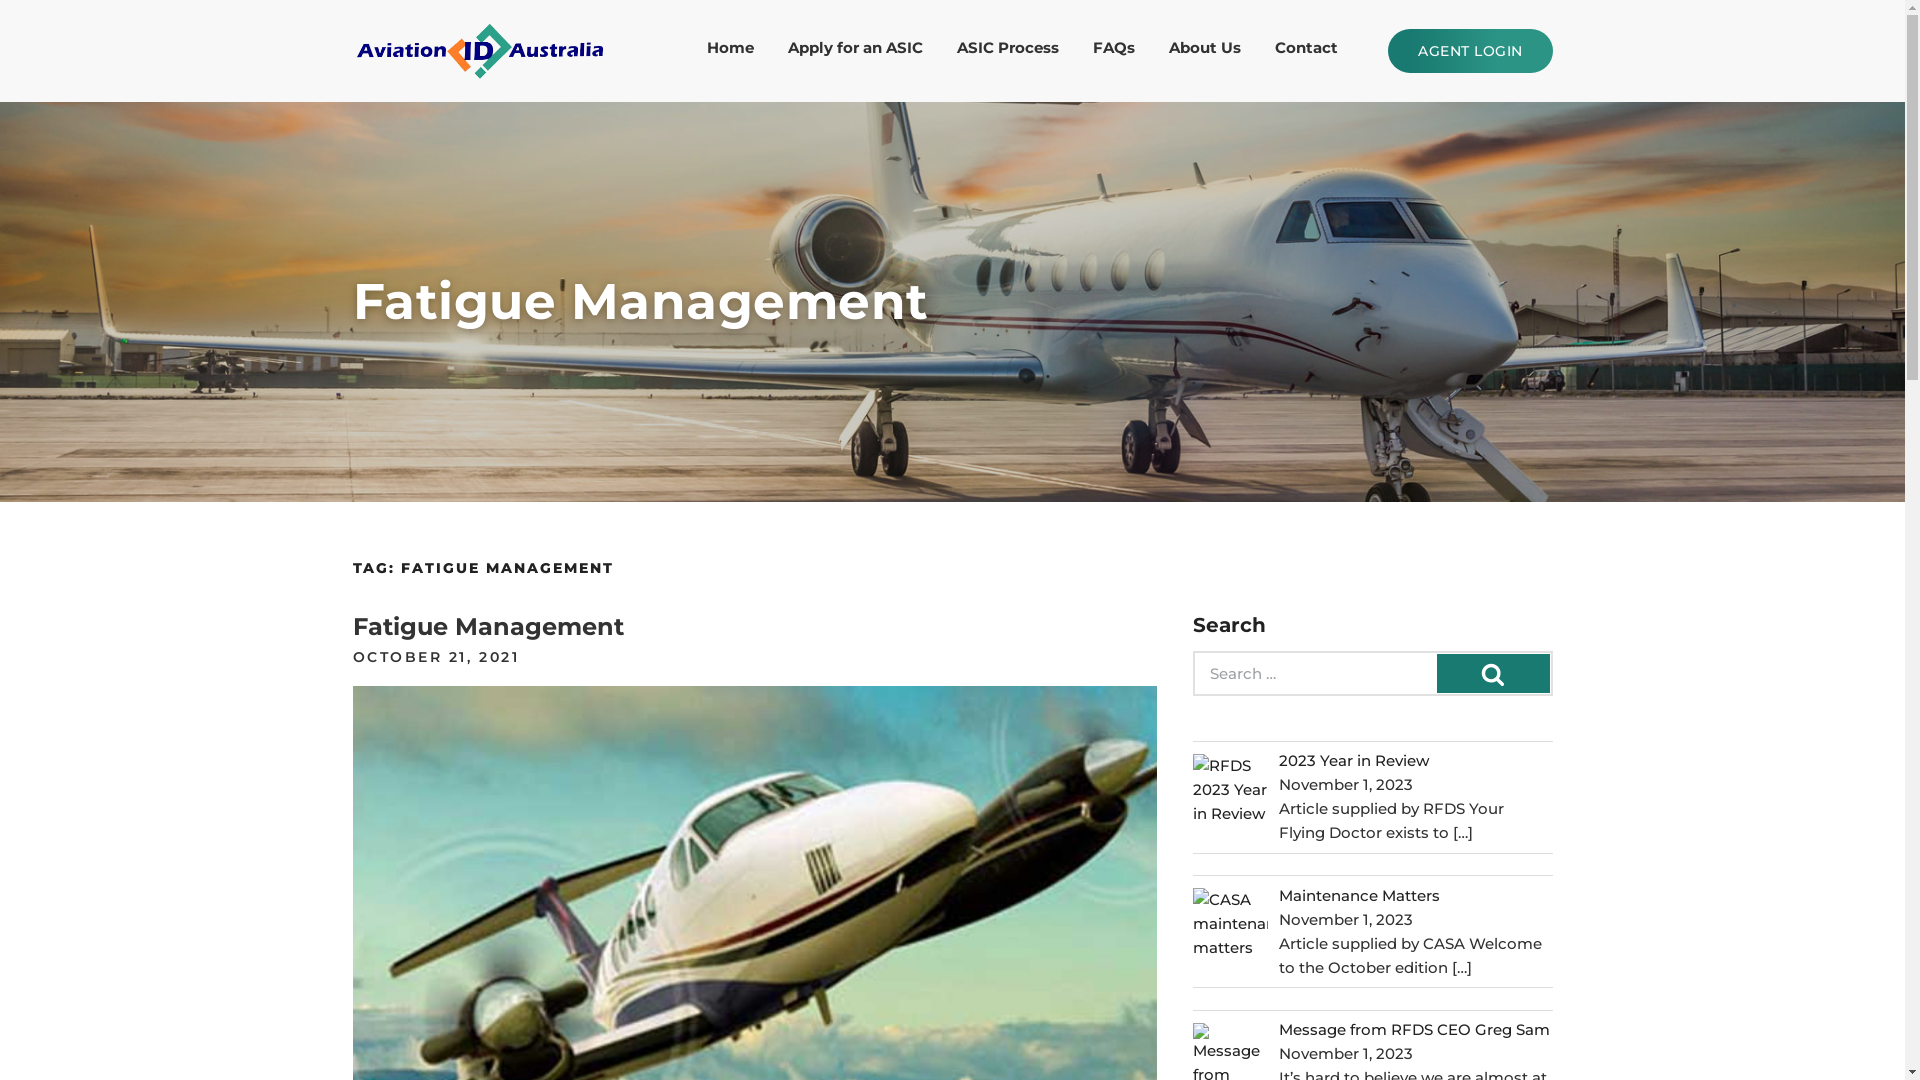 Image resolution: width=1920 pixels, height=1080 pixels. I want to click on OCTOBER 21, 2021, so click(436, 657).